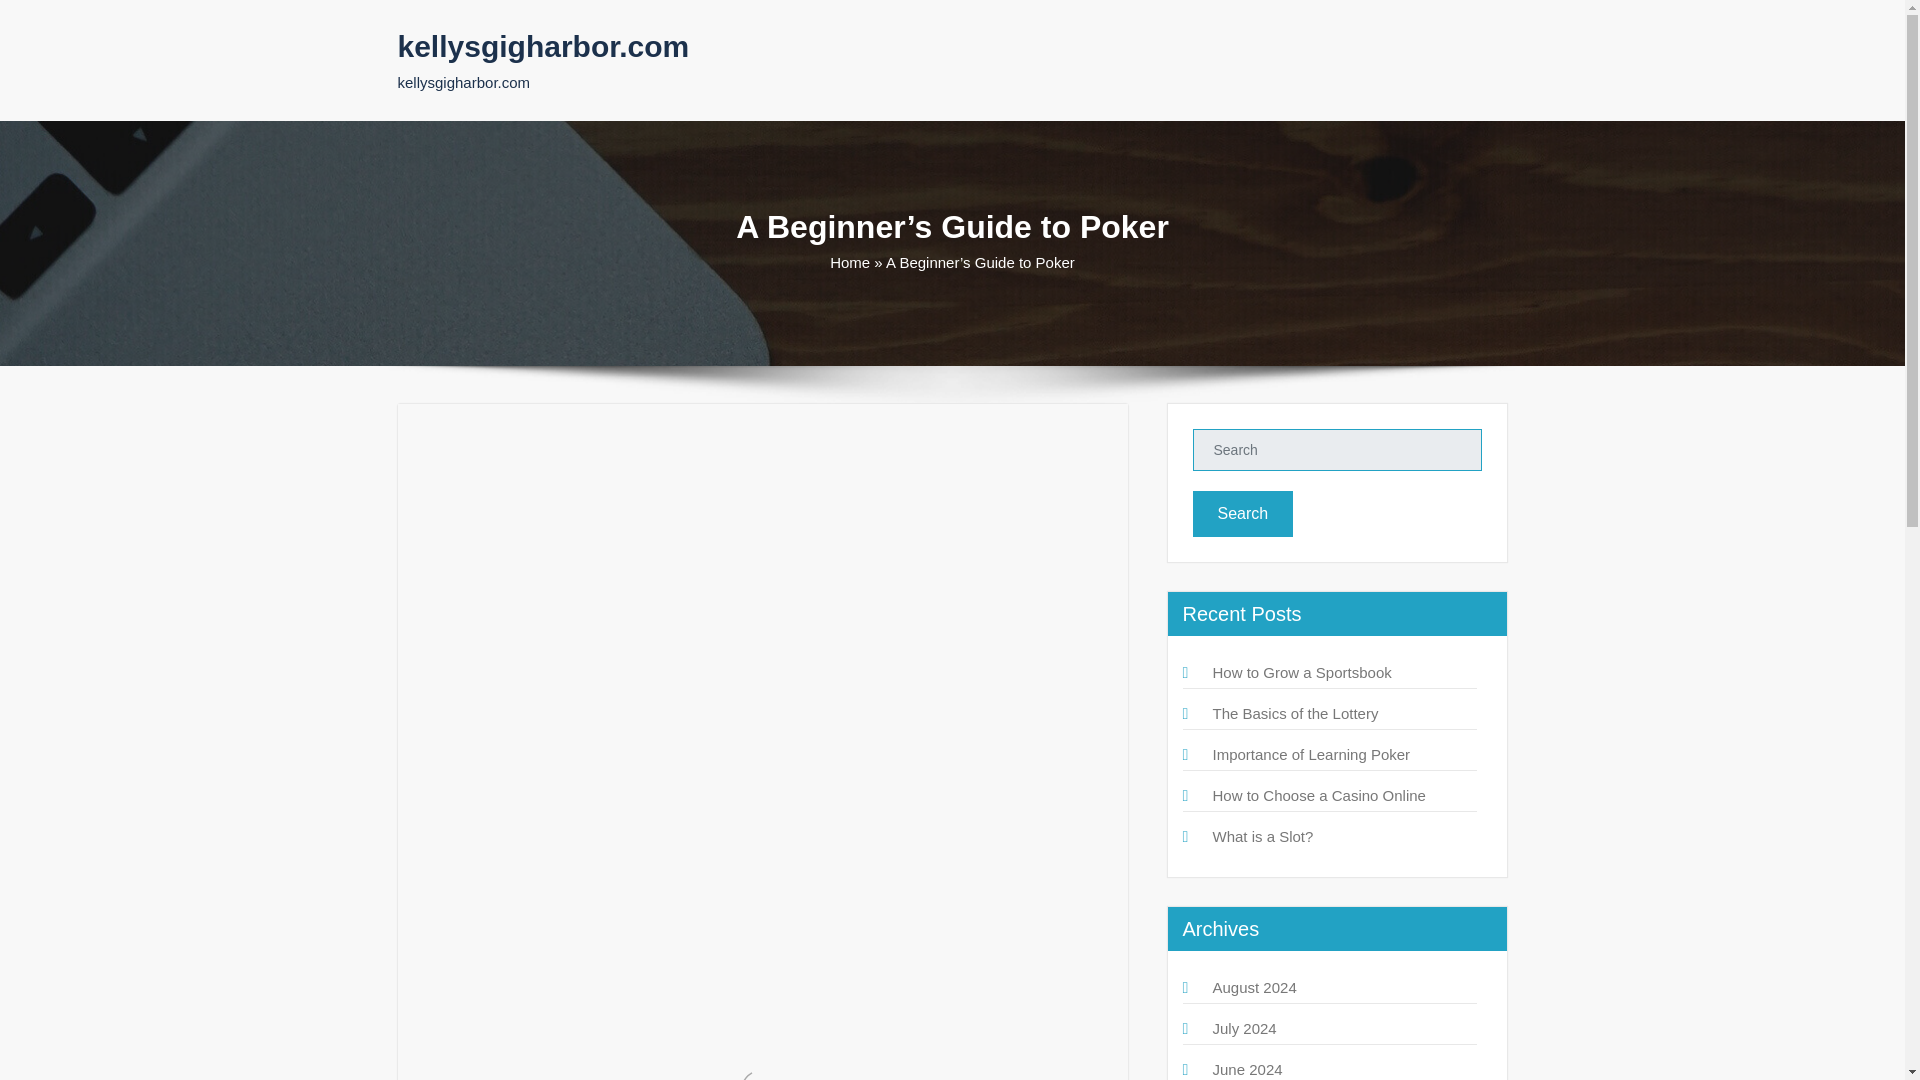 This screenshot has width=1920, height=1080. I want to click on August 2024, so click(1254, 986).